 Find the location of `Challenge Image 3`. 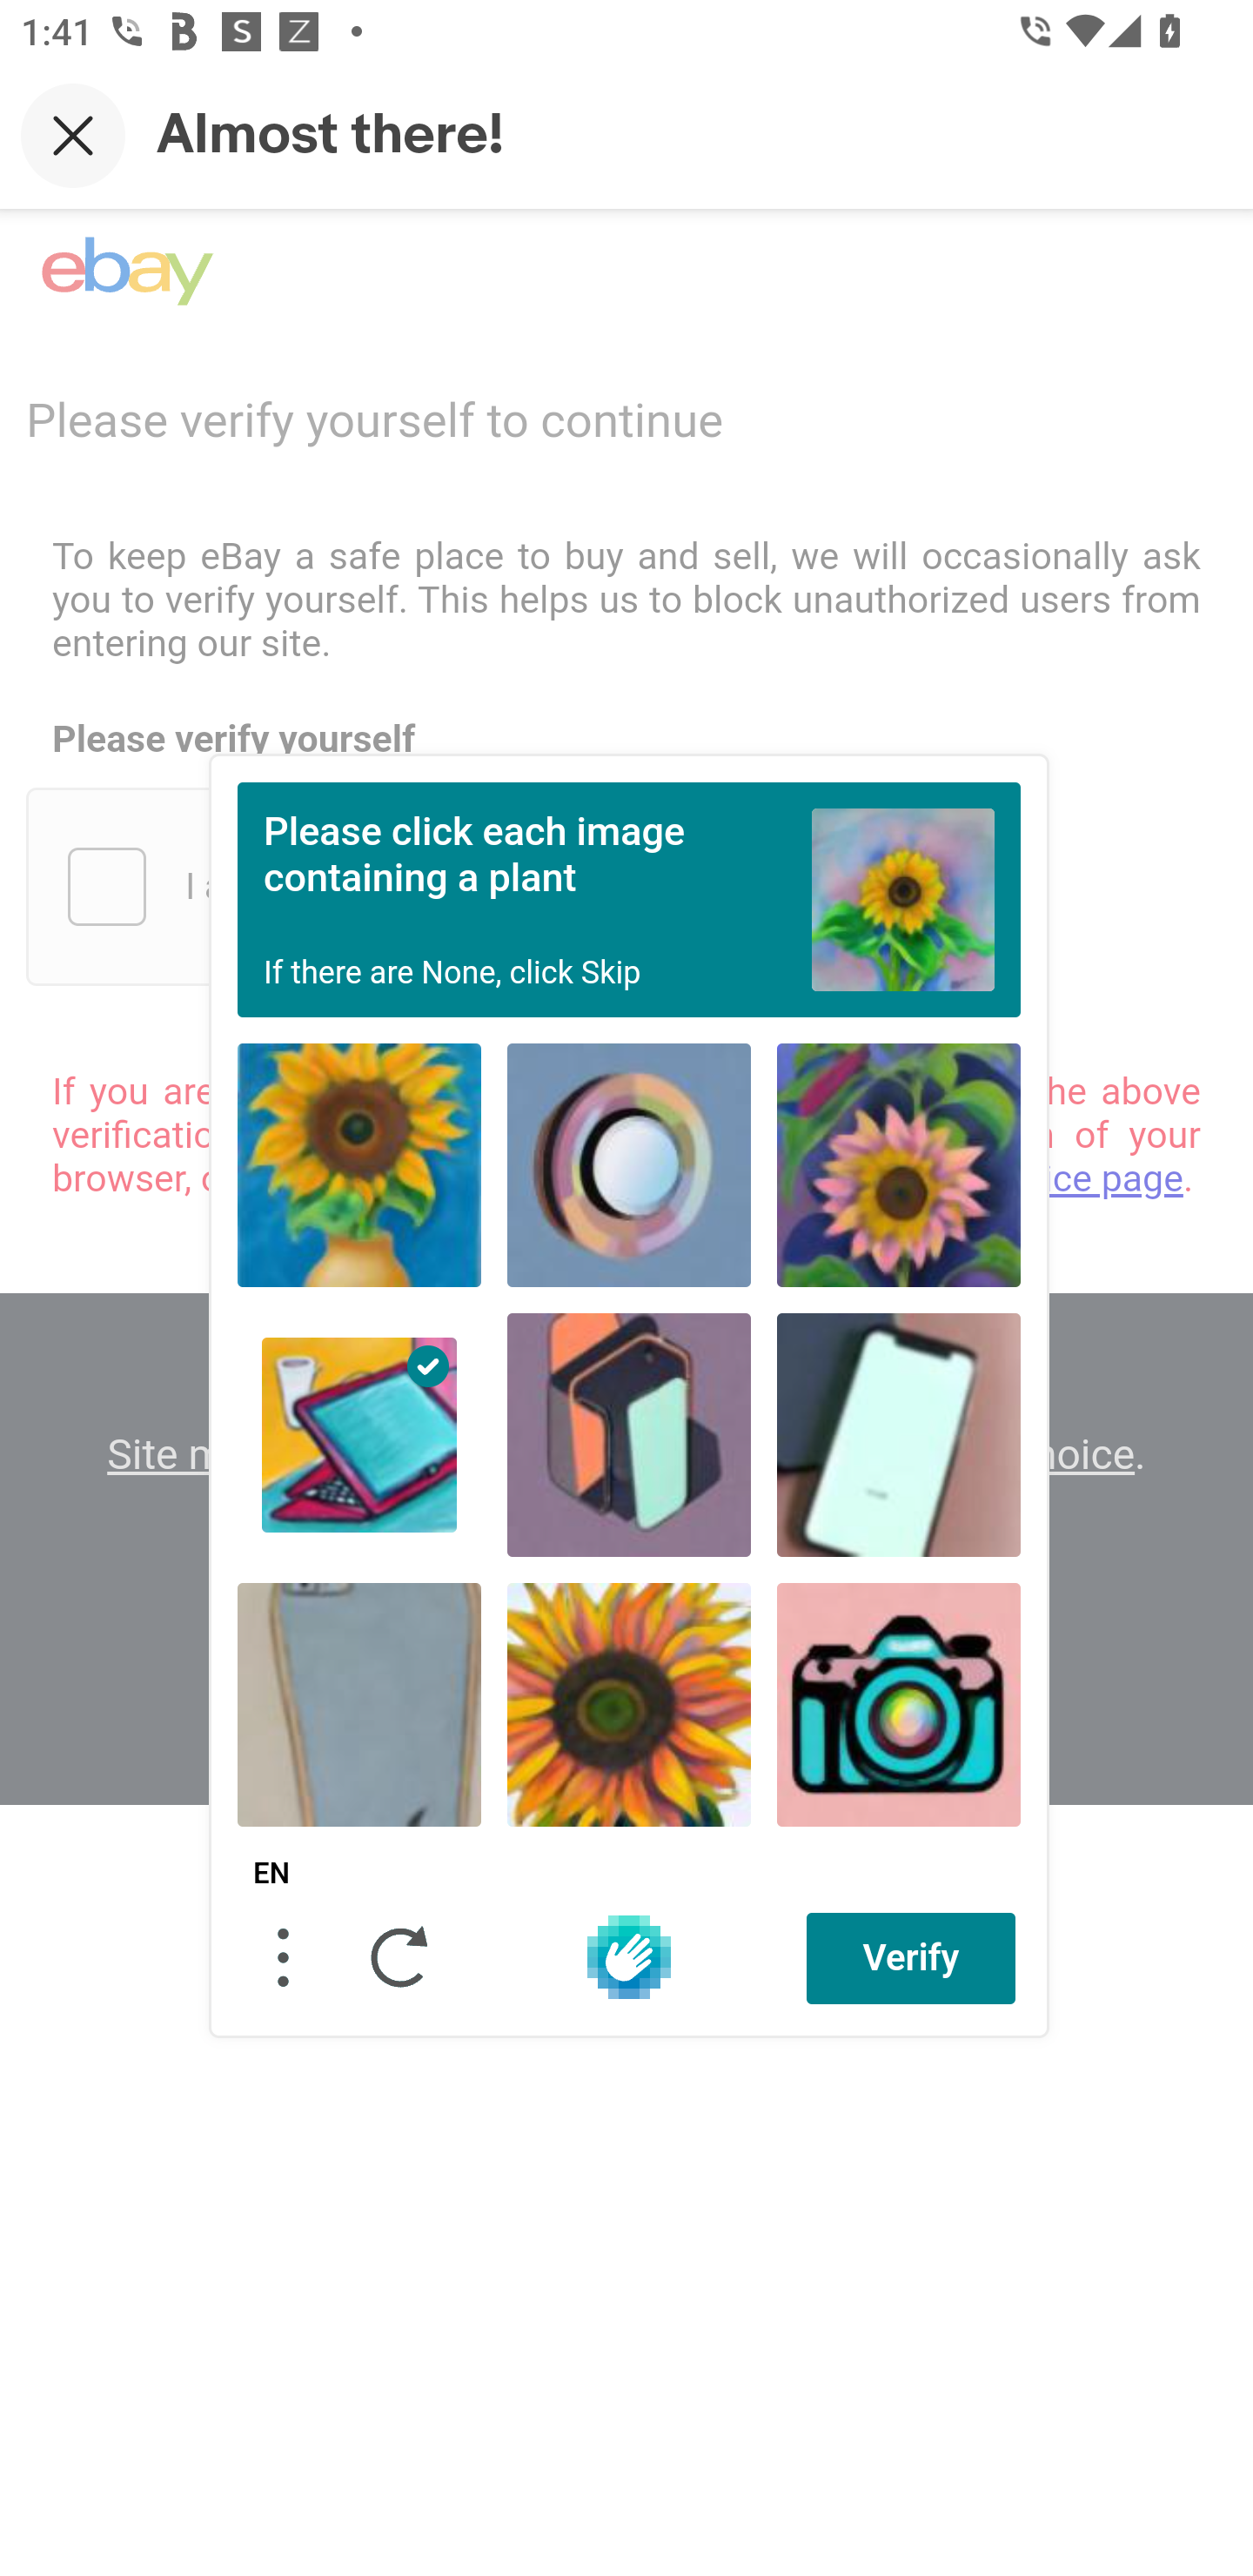

Challenge Image 3 is located at coordinates (898, 1164).